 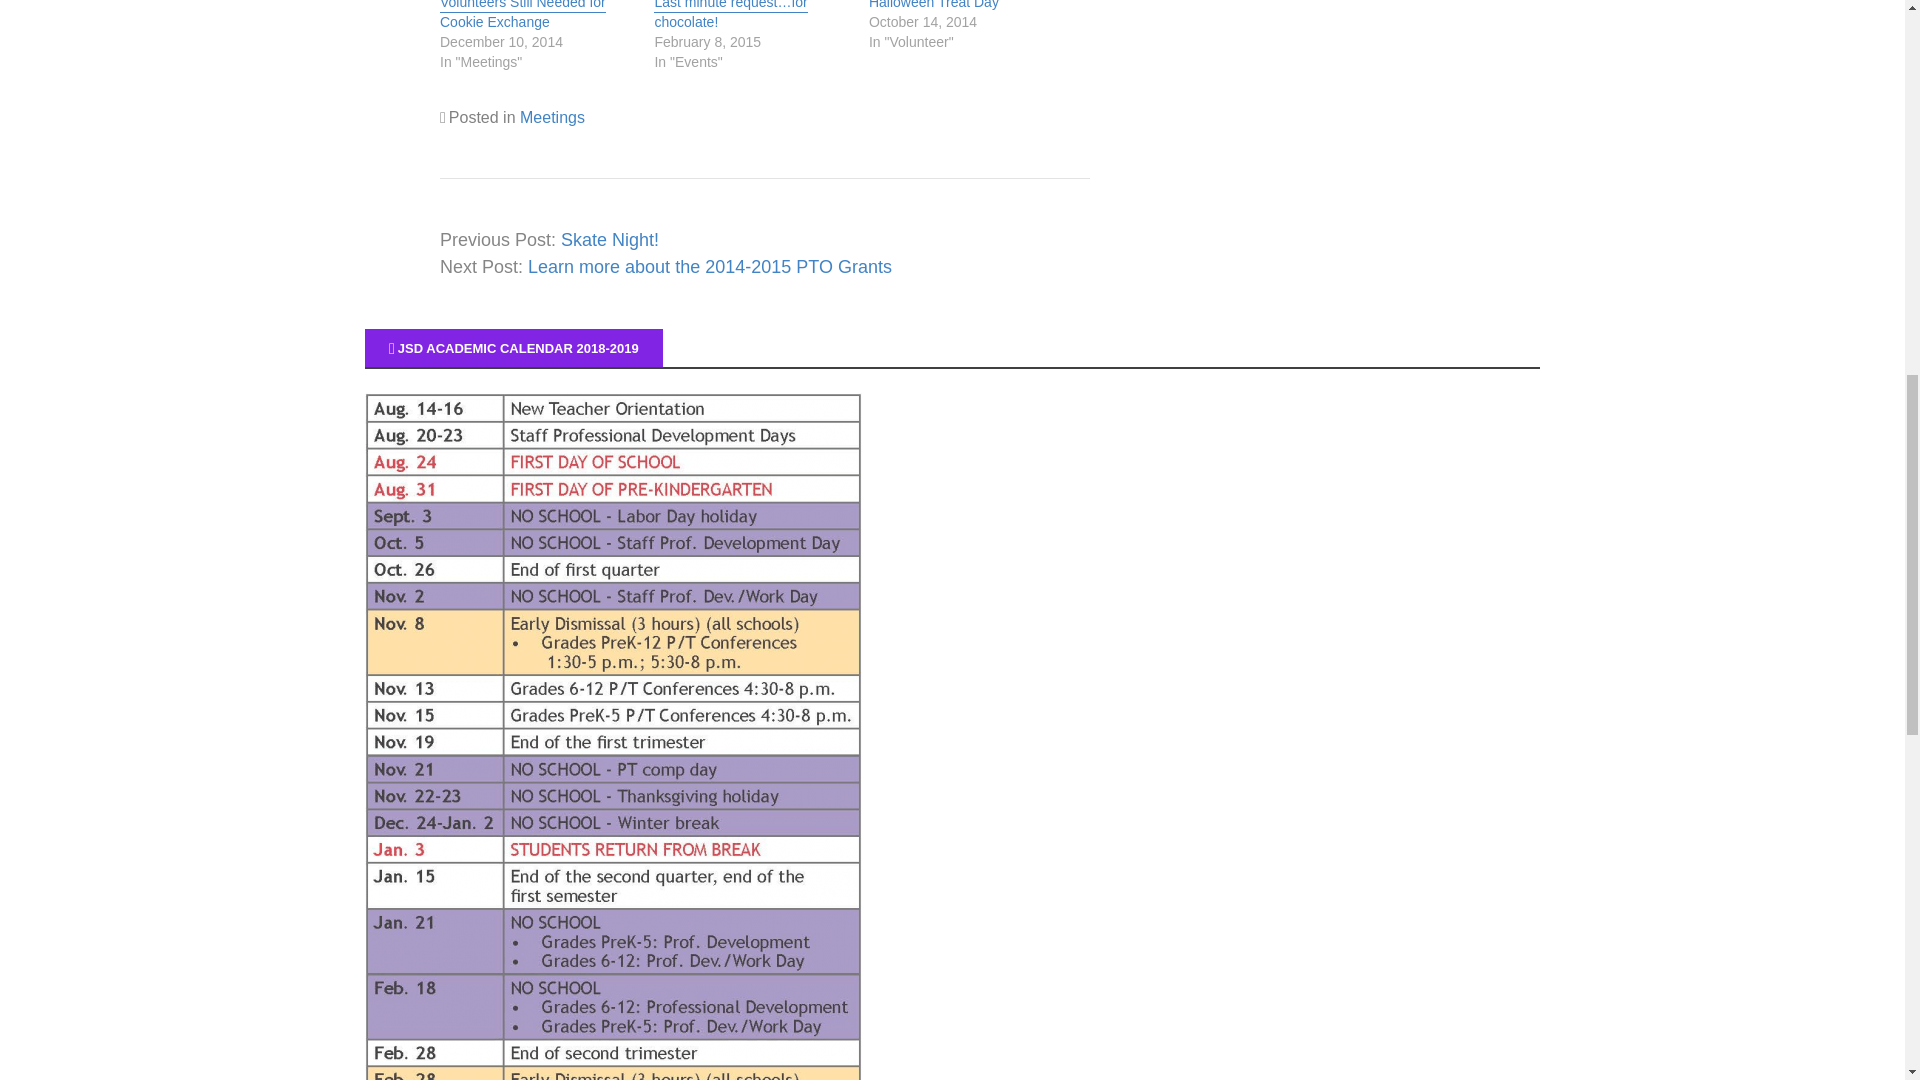 What do you see at coordinates (934, 6) in the screenshot?
I see `Halloween Treat Day` at bounding box center [934, 6].